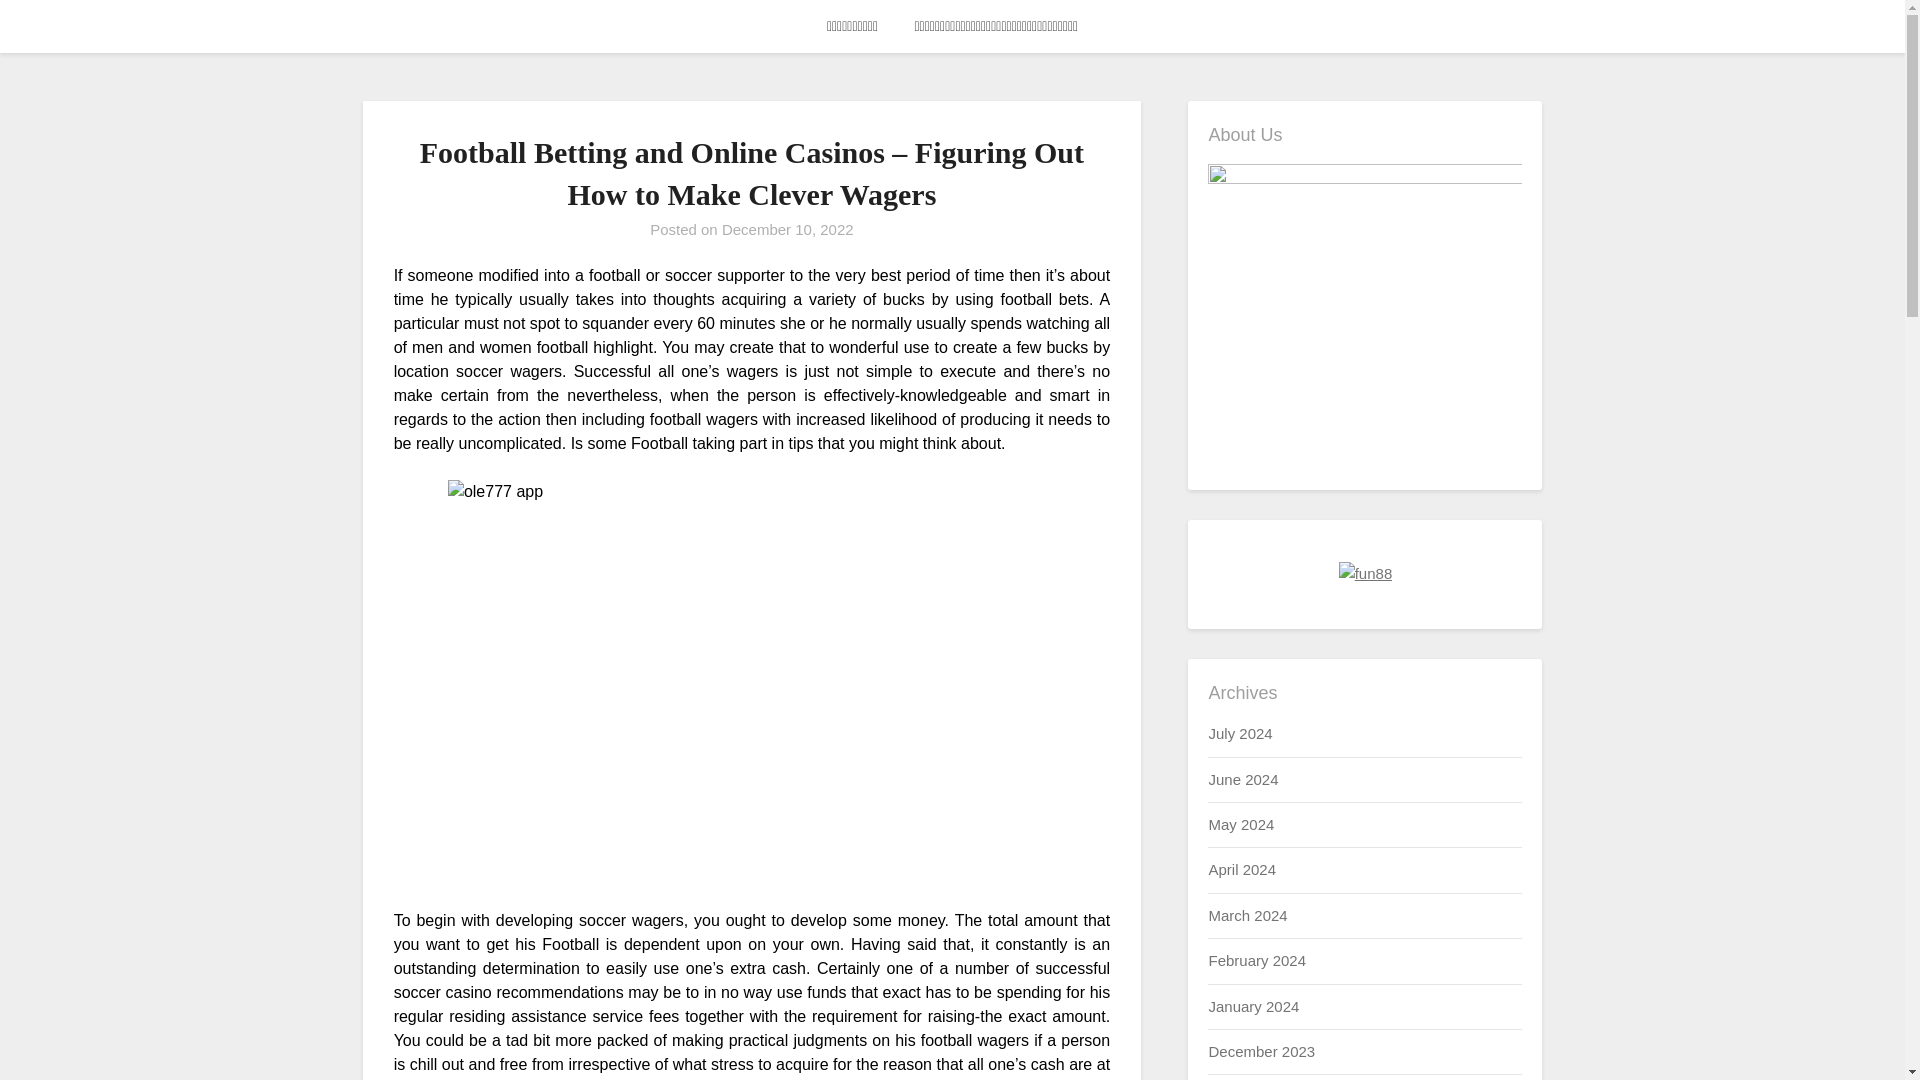 The image size is (1920, 1080). What do you see at coordinates (1242, 869) in the screenshot?
I see `April 2024` at bounding box center [1242, 869].